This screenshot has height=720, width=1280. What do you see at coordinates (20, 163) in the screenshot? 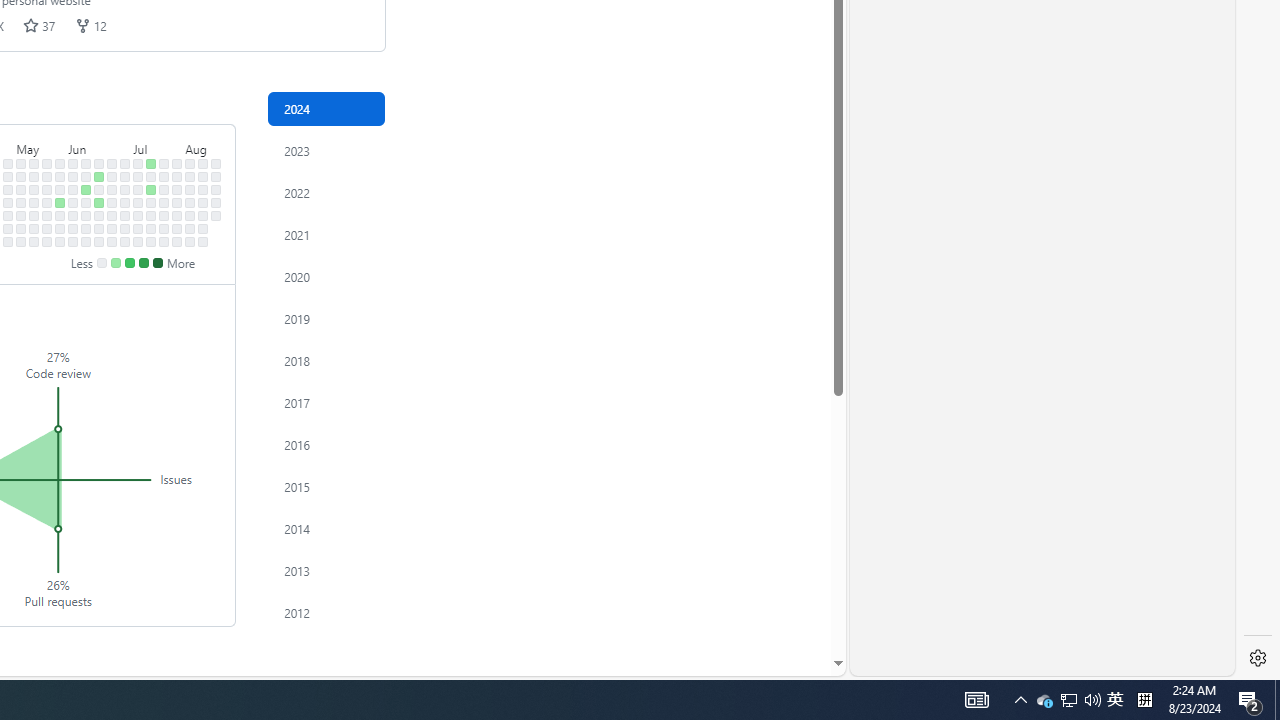
I see `No contributions on May 5th.` at bounding box center [20, 163].